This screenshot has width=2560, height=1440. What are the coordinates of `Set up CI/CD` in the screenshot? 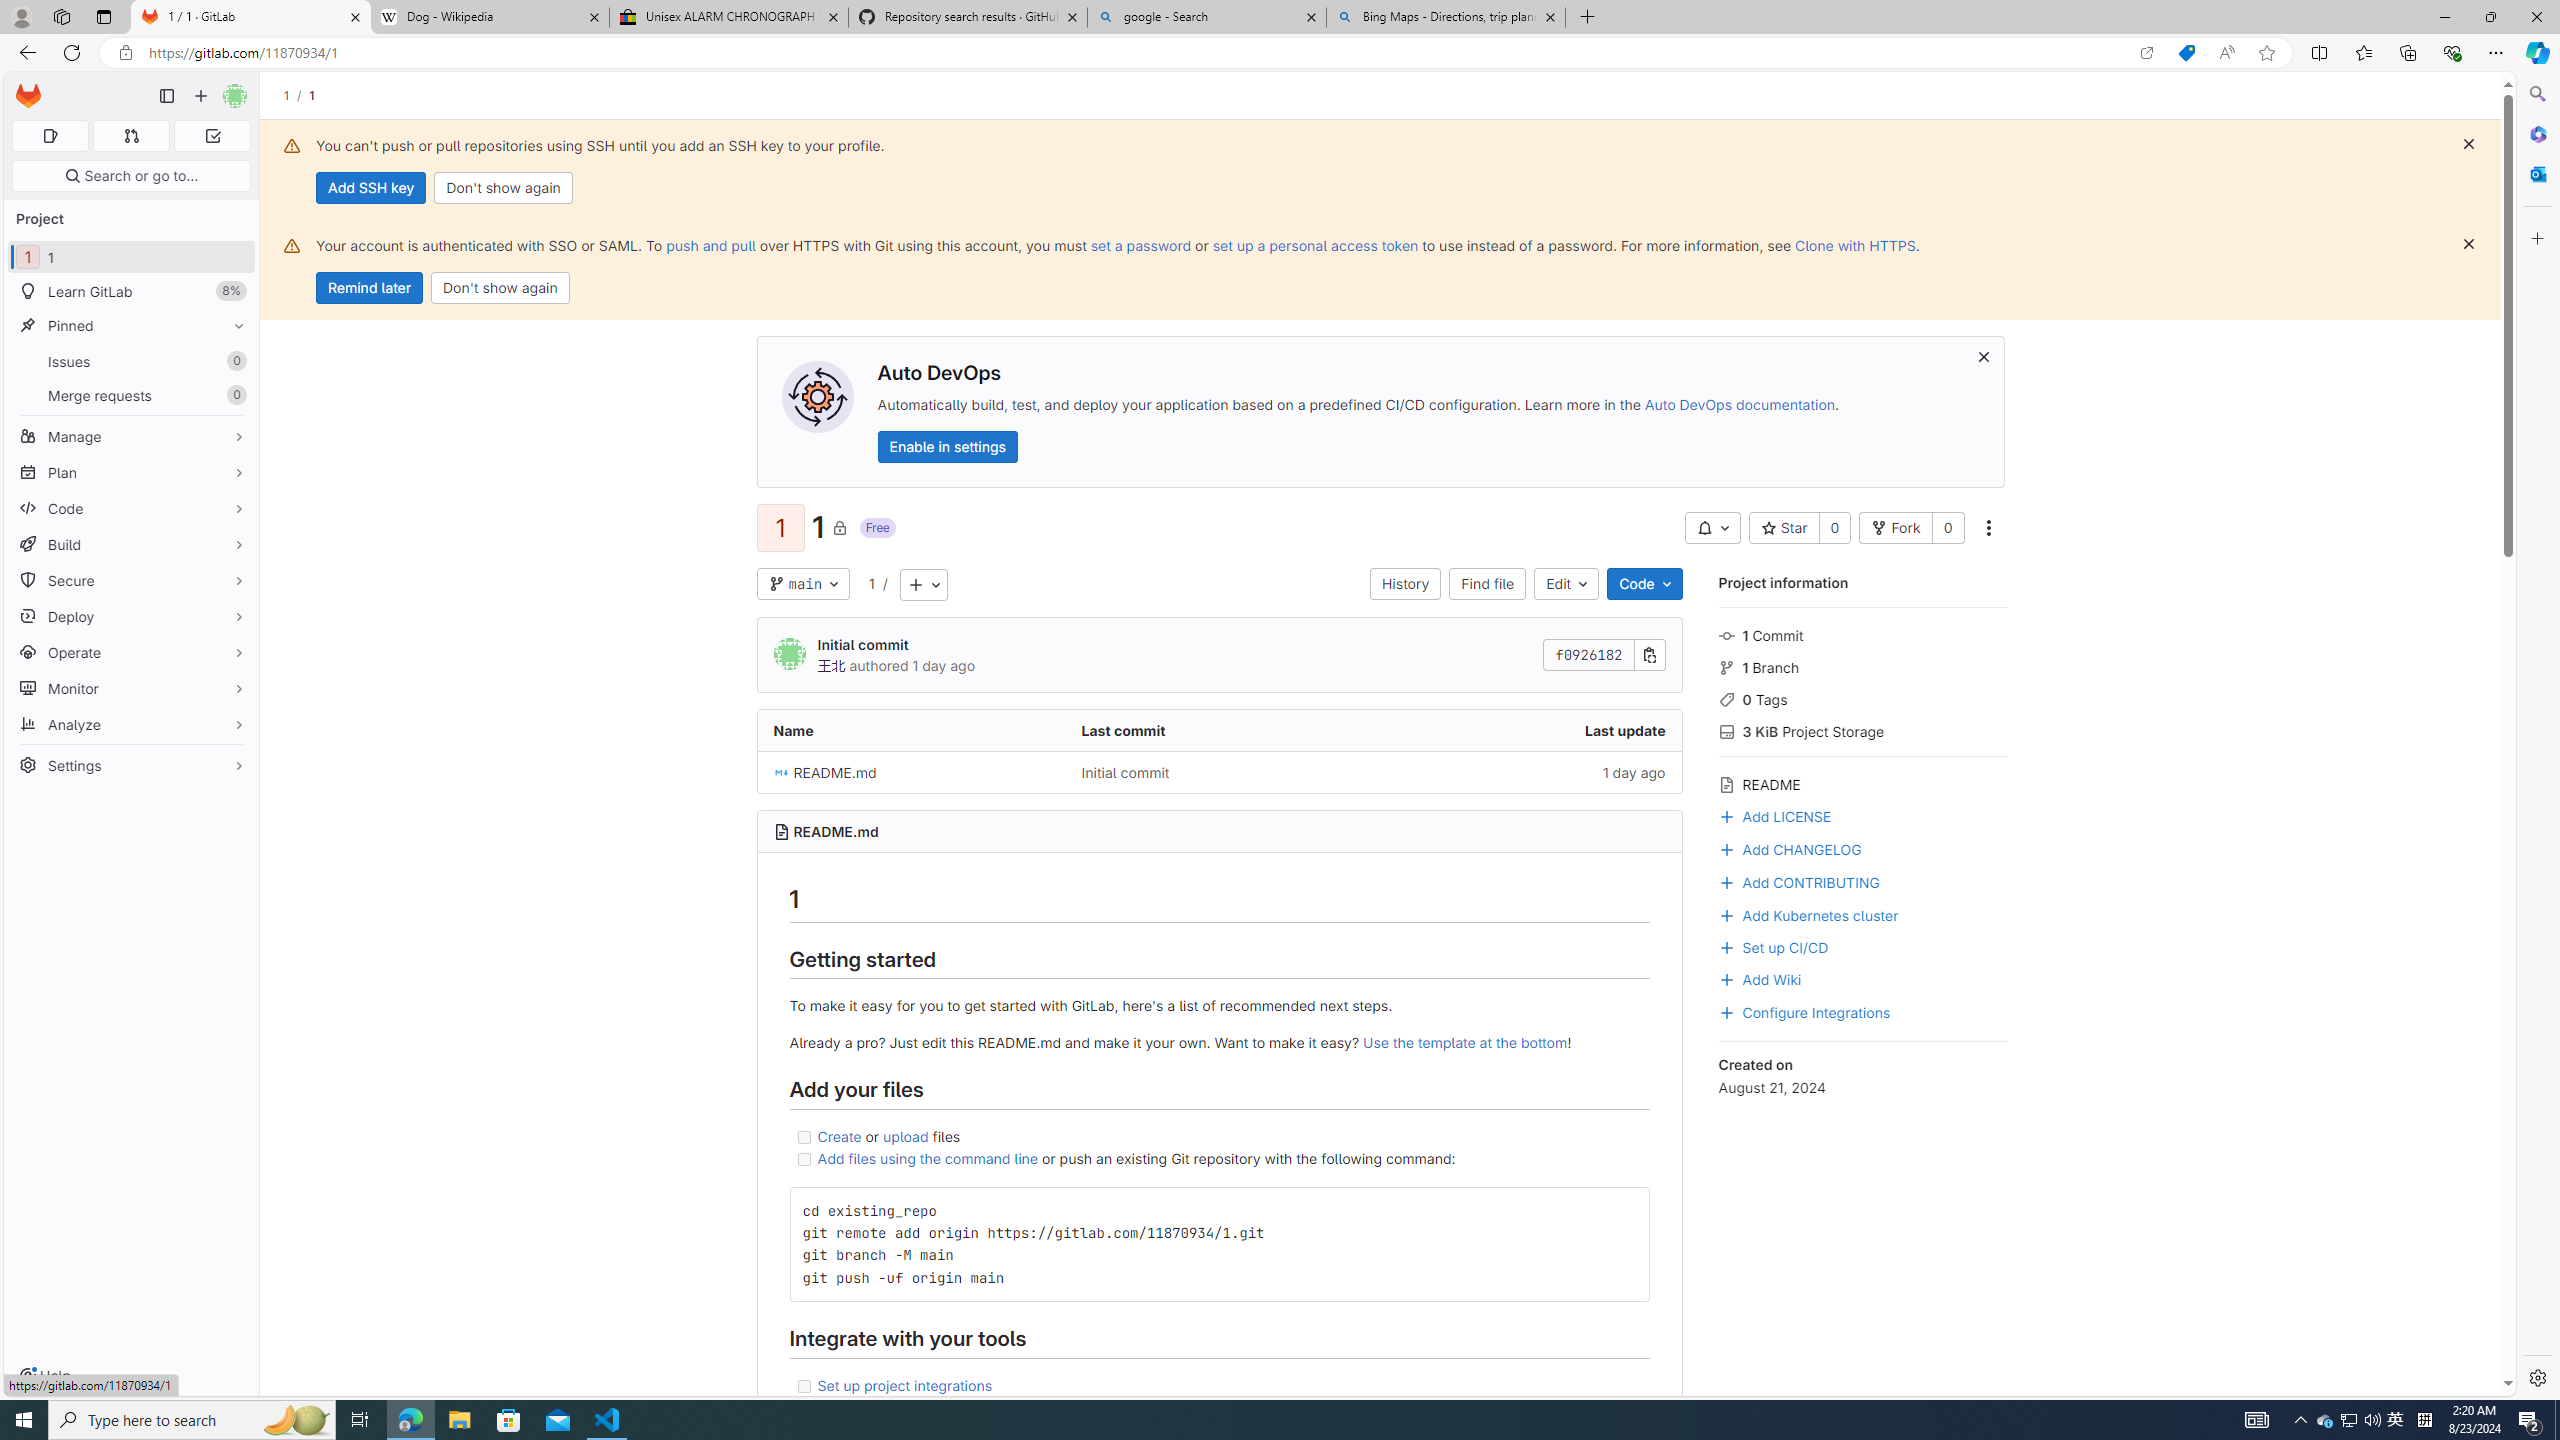 It's located at (1772, 946).